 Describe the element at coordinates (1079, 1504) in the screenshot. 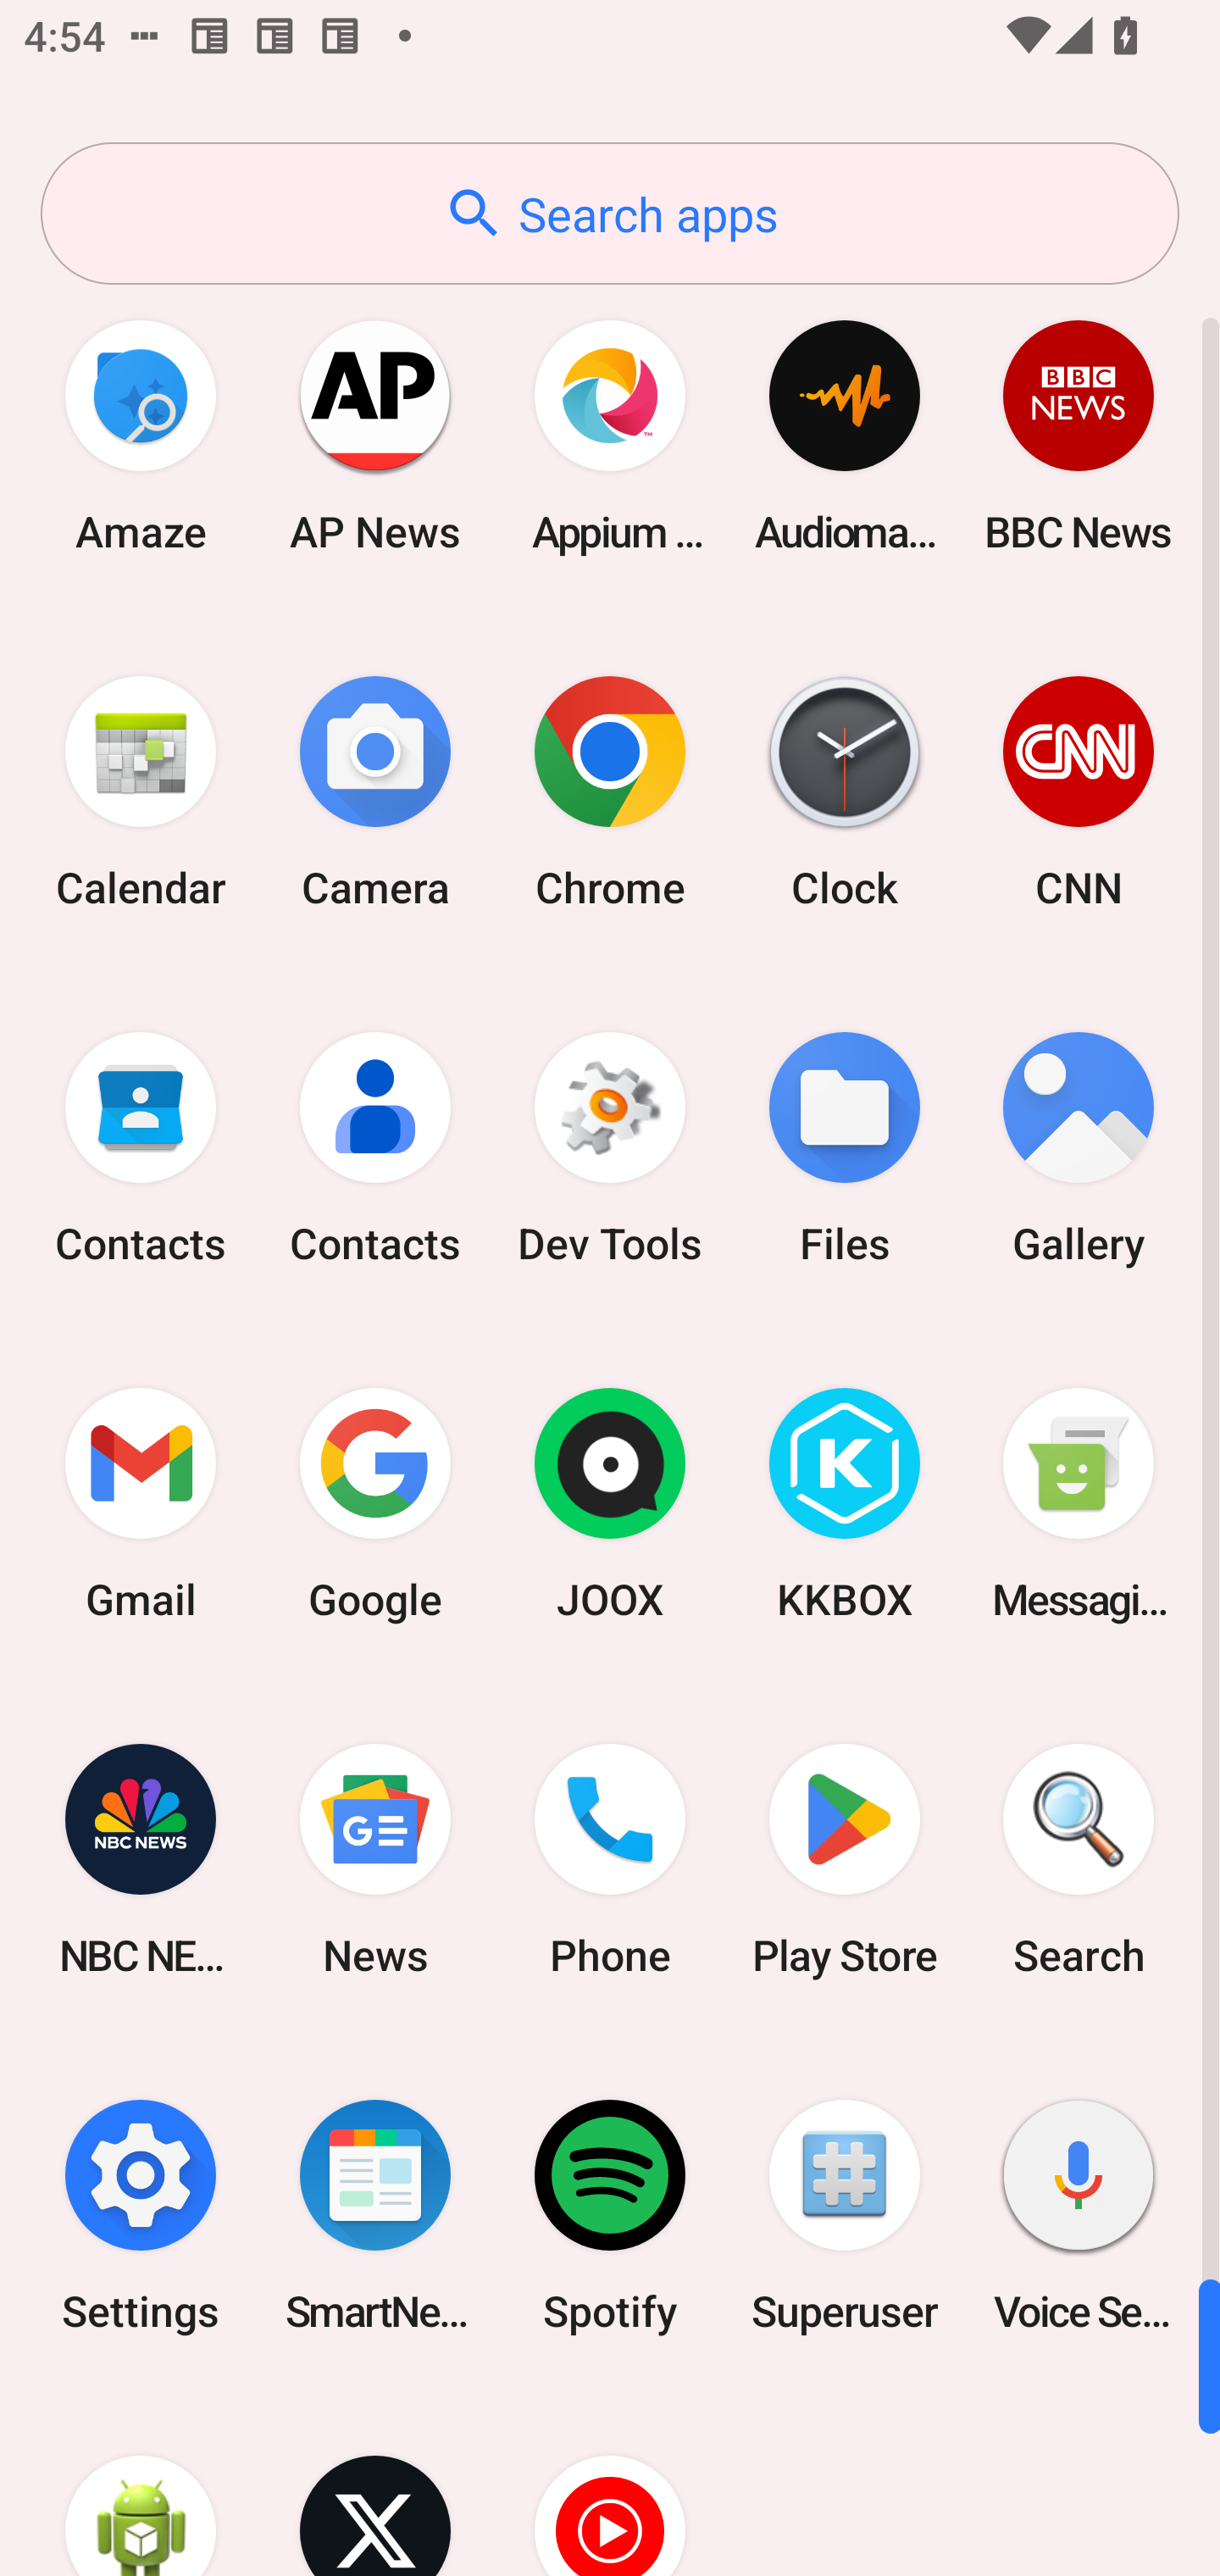

I see `Messaging` at that location.